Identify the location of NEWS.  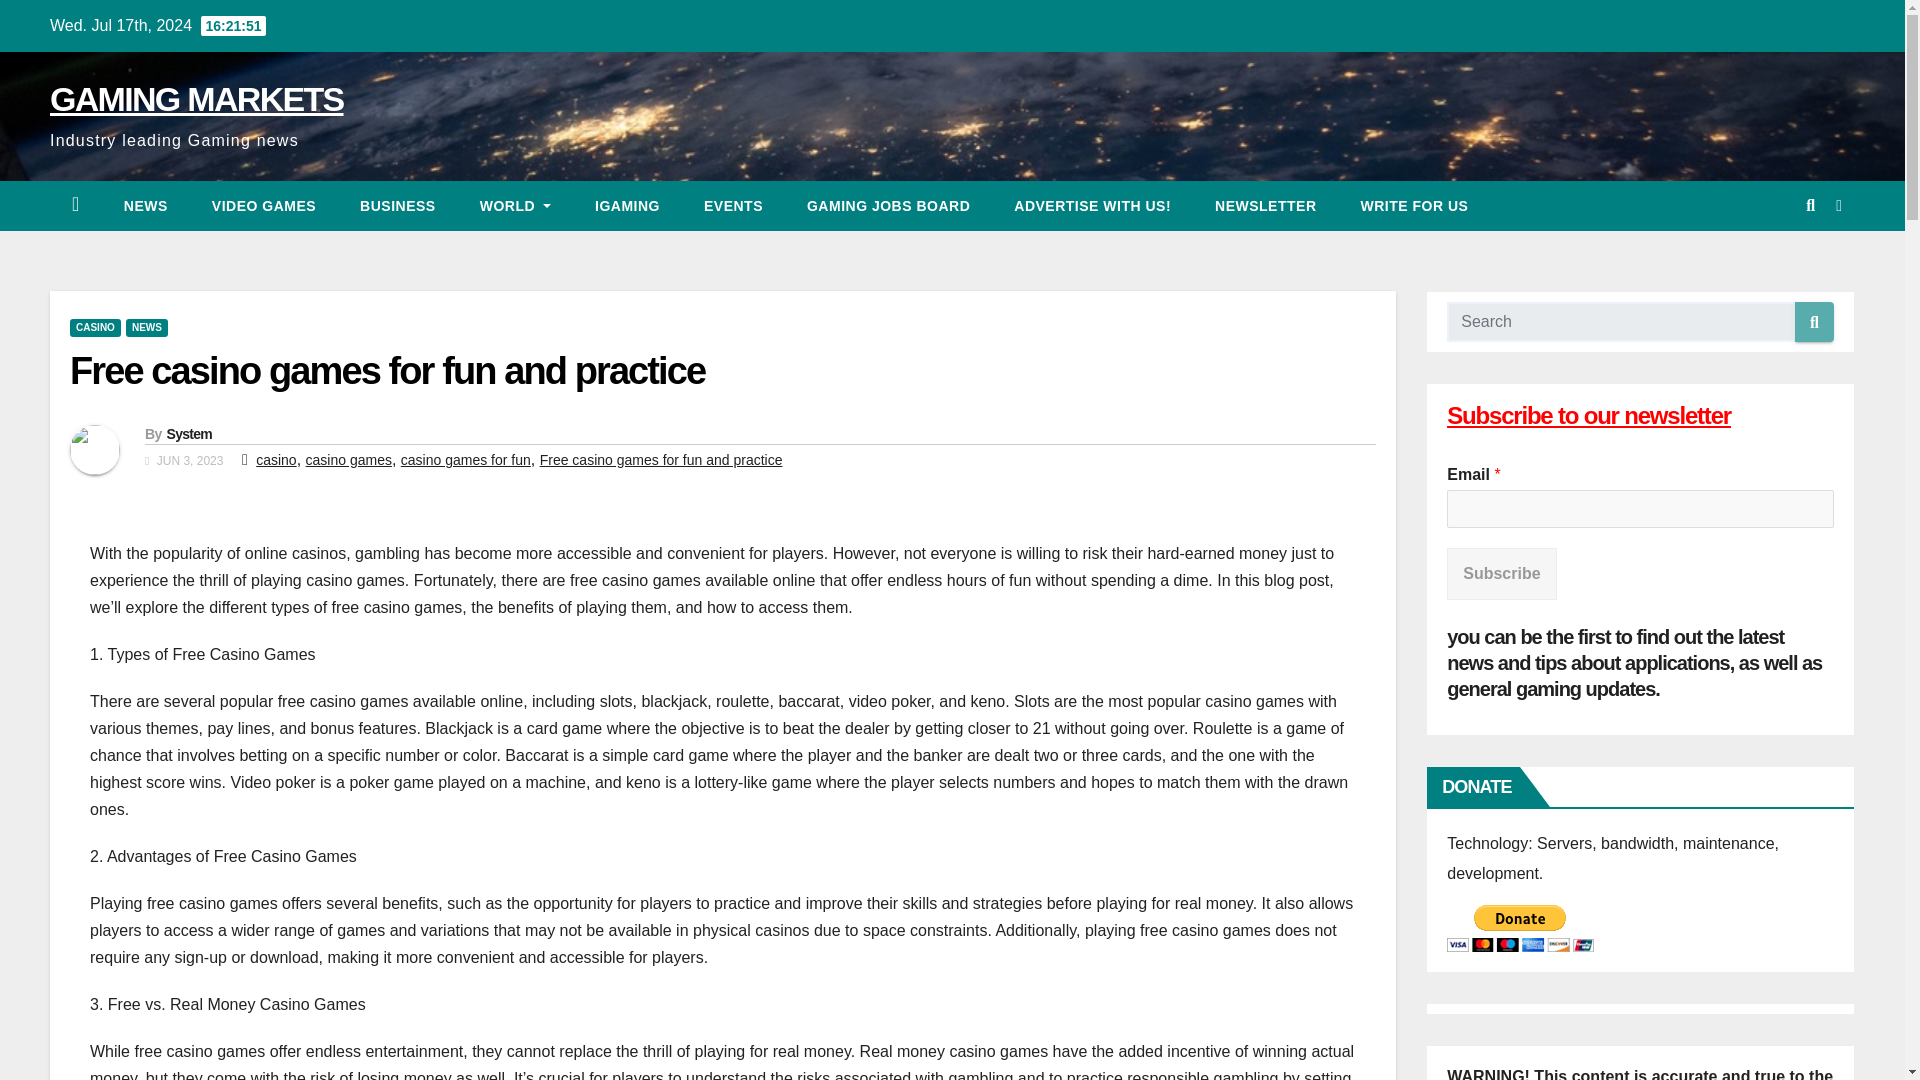
(147, 327).